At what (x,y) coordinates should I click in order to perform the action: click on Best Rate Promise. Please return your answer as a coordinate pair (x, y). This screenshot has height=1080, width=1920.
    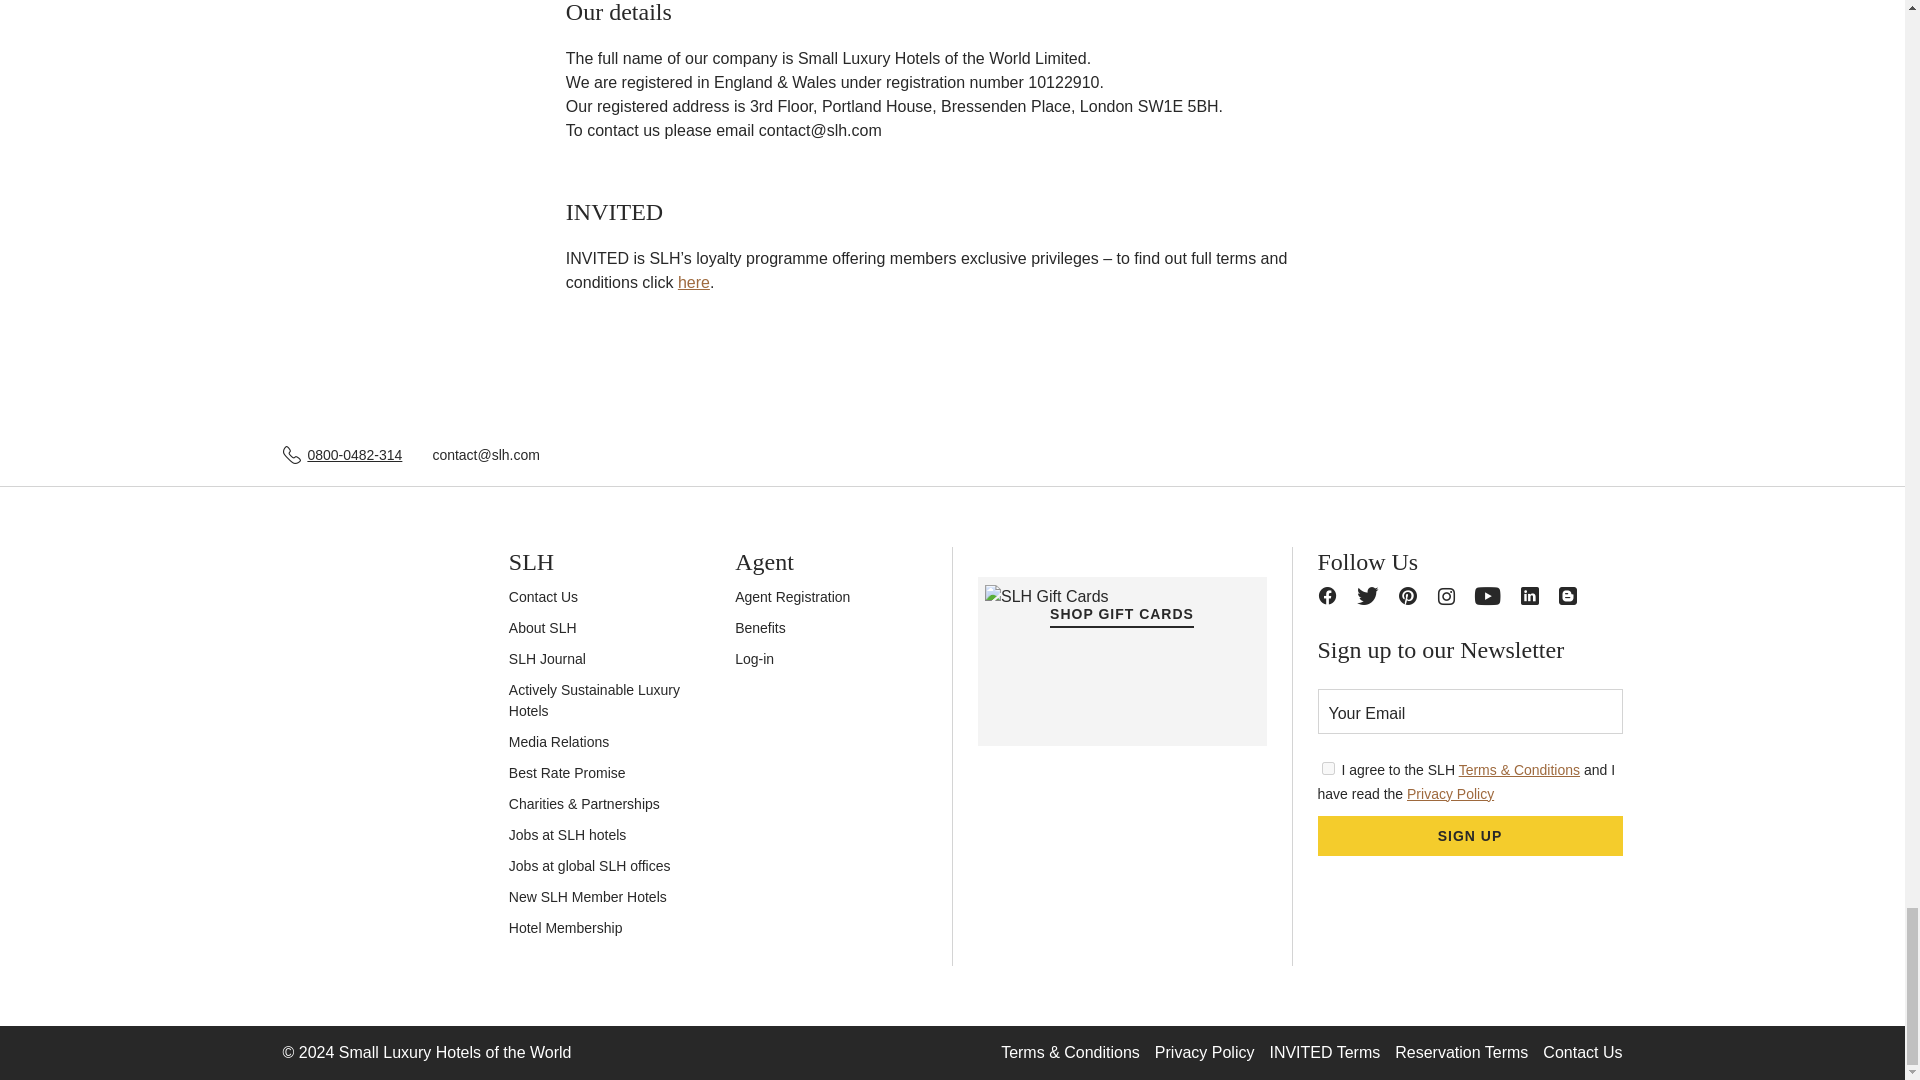
    Looking at the image, I should click on (566, 772).